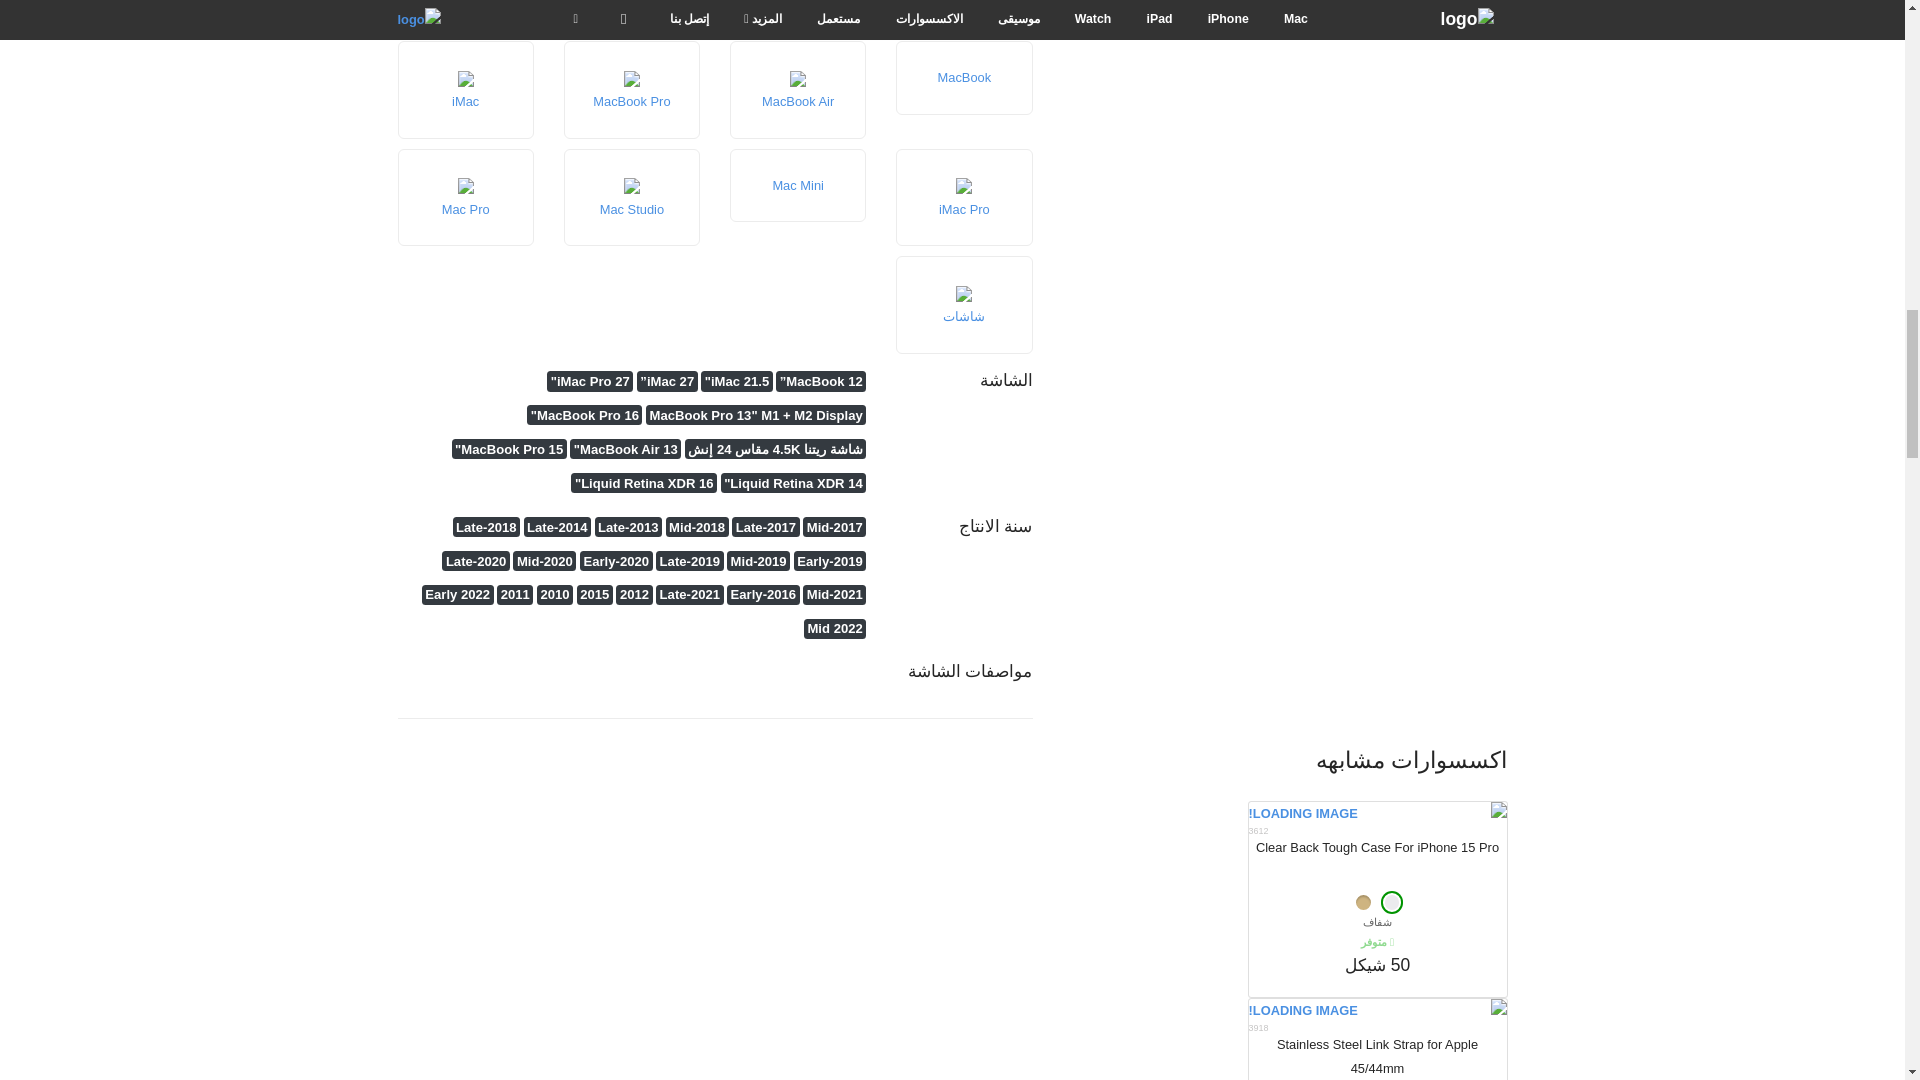 This screenshot has height=1080, width=1920. Describe the element at coordinates (1392, 902) in the screenshot. I see `62` at that location.